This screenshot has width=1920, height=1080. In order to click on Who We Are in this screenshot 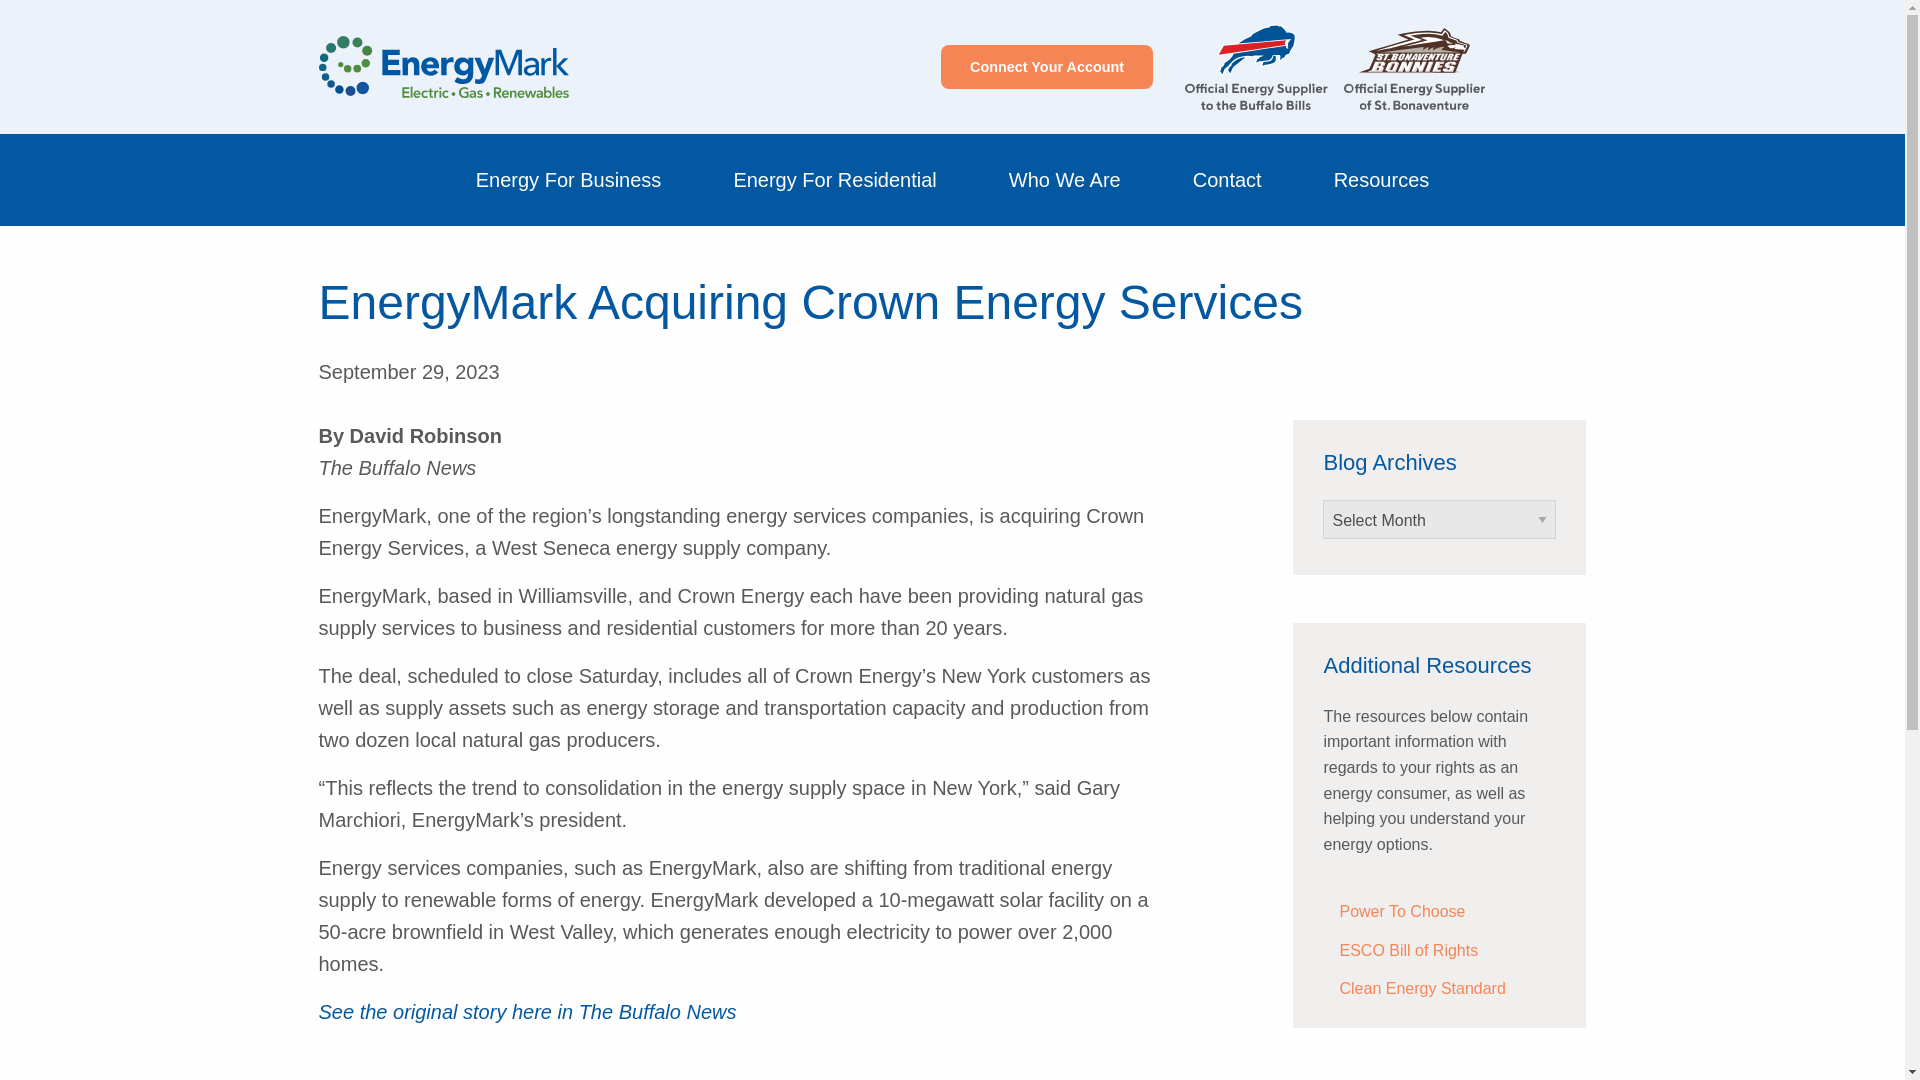, I will do `click(1065, 179)`.